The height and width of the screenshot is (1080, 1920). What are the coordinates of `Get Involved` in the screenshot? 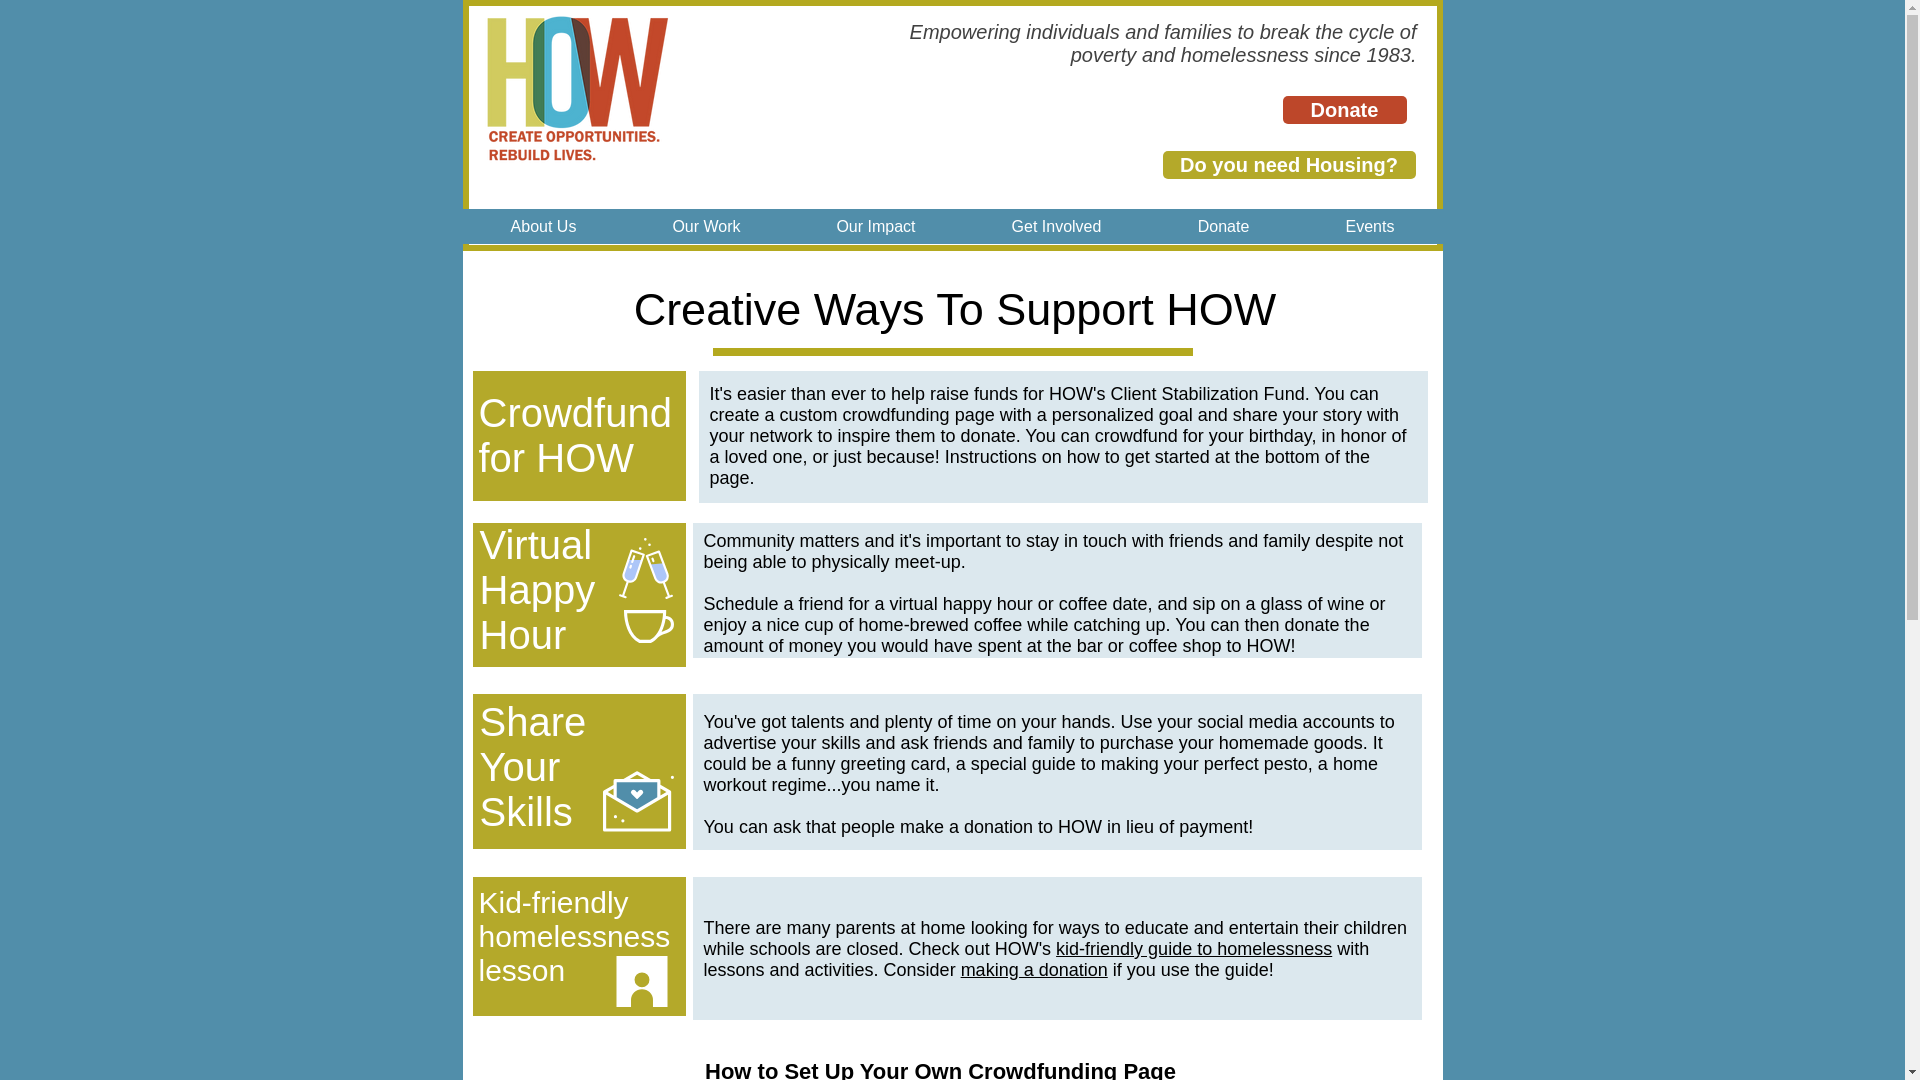 It's located at (1056, 226).